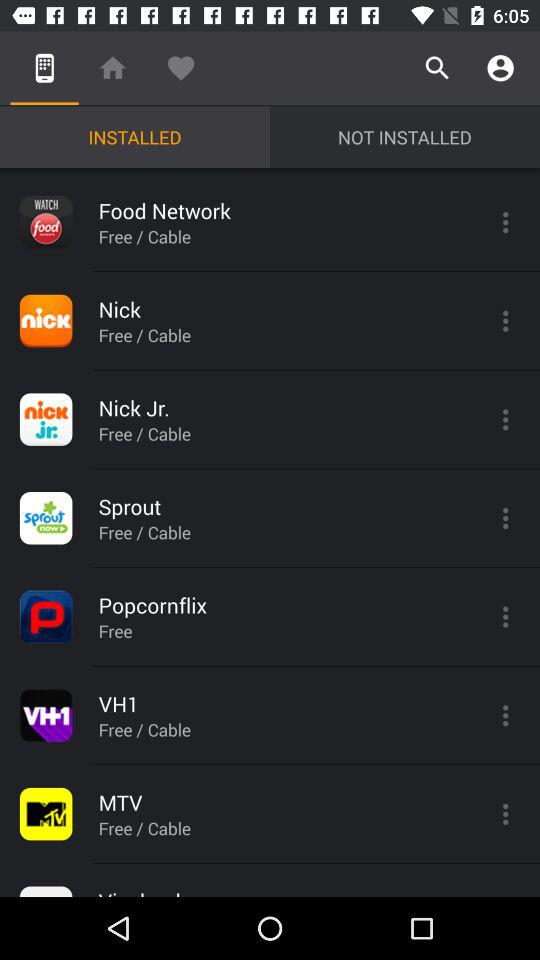 This screenshot has width=540, height=960. I want to click on icon before nick jr text, so click(45, 419).